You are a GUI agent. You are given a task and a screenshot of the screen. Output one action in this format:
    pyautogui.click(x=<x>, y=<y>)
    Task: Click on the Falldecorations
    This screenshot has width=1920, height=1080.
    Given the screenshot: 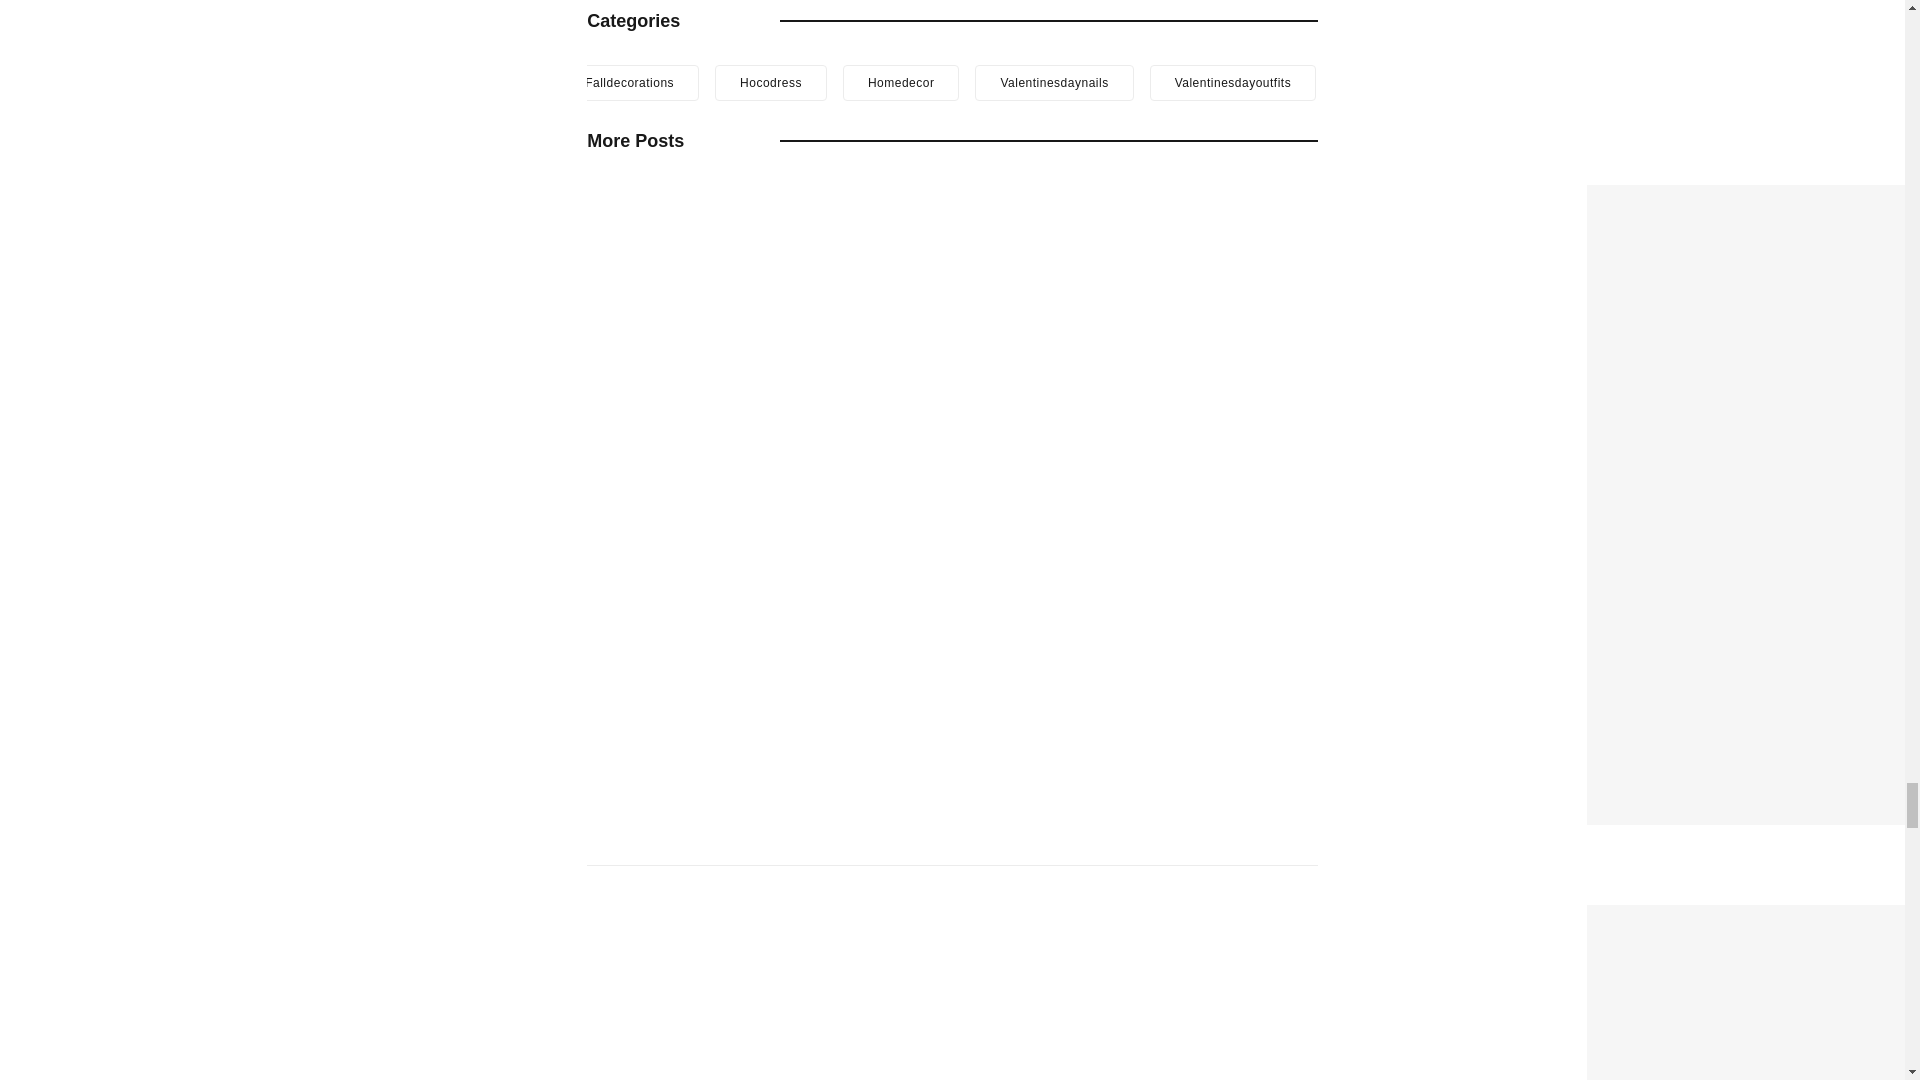 What is the action you would take?
    pyautogui.click(x=629, y=82)
    